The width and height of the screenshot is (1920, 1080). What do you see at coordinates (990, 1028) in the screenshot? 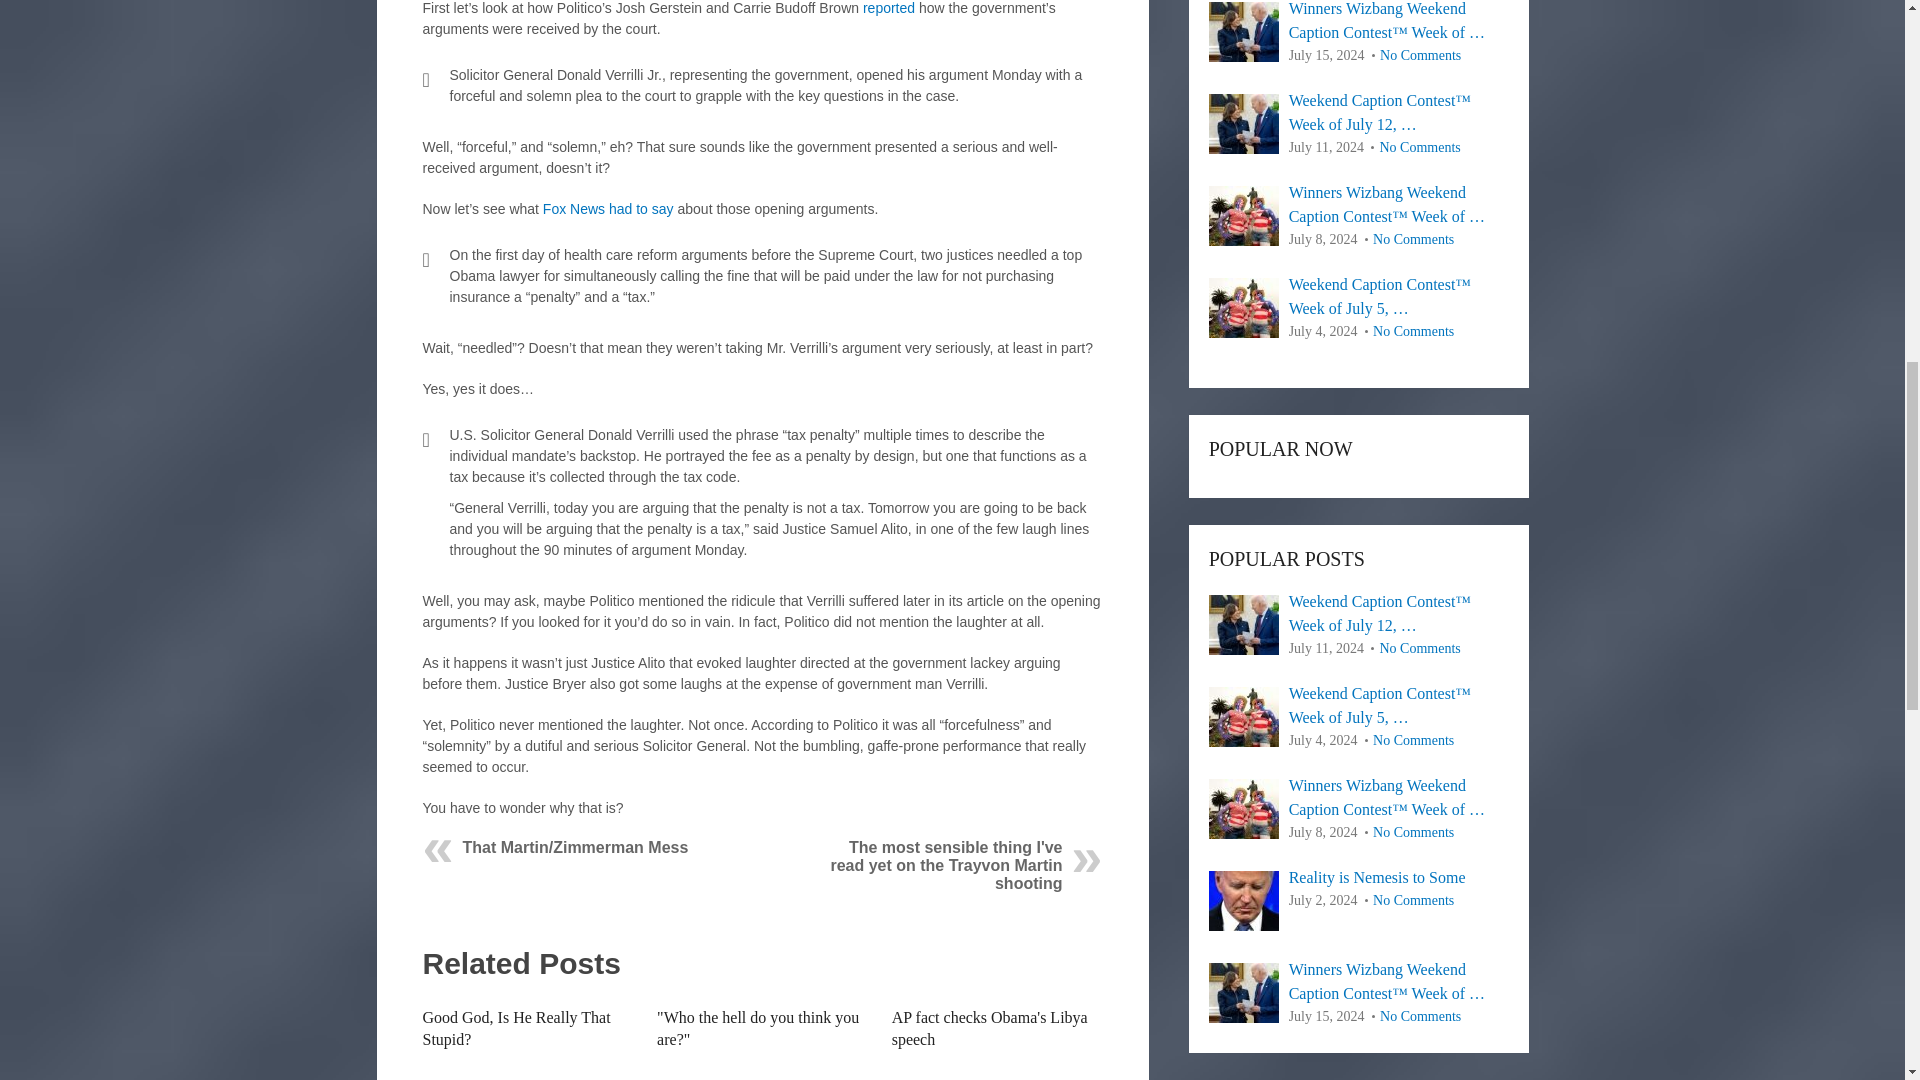
I see `AP fact checks Obama's Libya speech` at bounding box center [990, 1028].